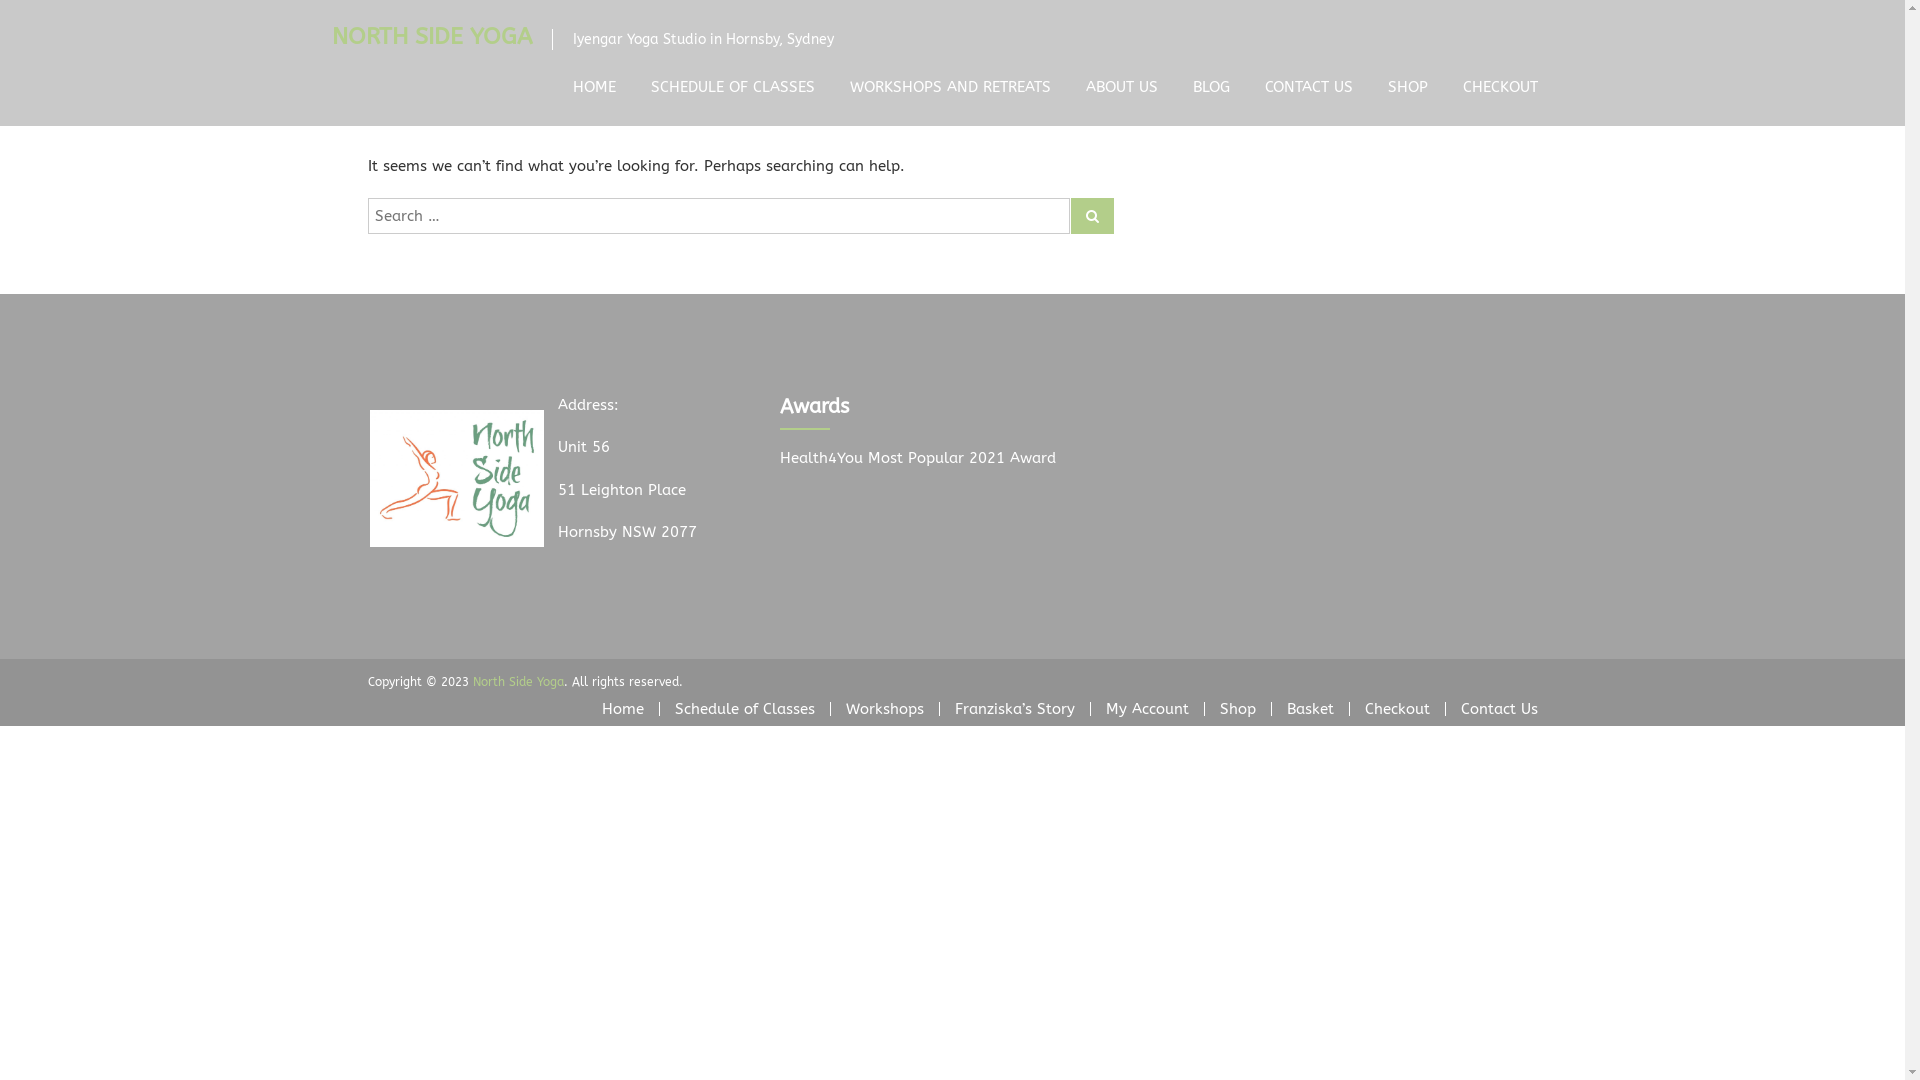  I want to click on CHECKOUT, so click(1500, 87).